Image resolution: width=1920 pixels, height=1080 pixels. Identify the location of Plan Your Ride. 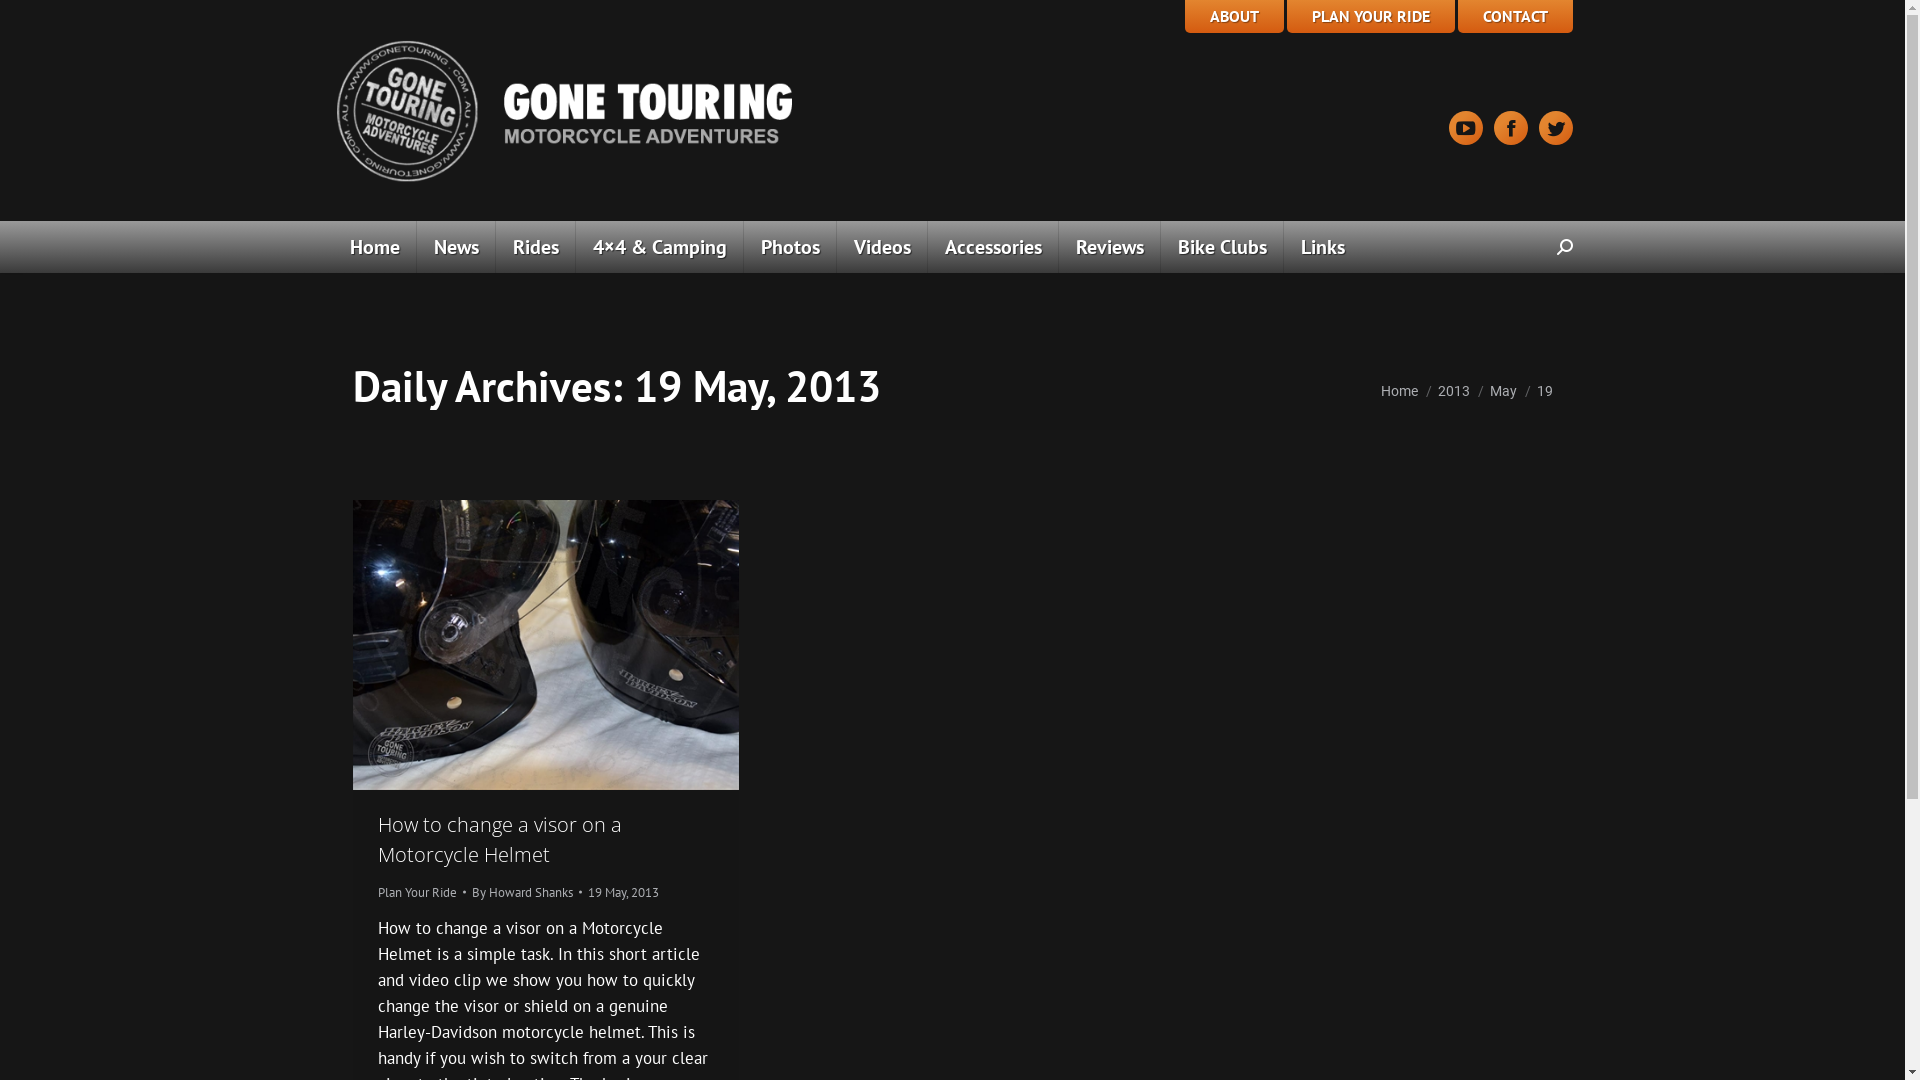
(418, 892).